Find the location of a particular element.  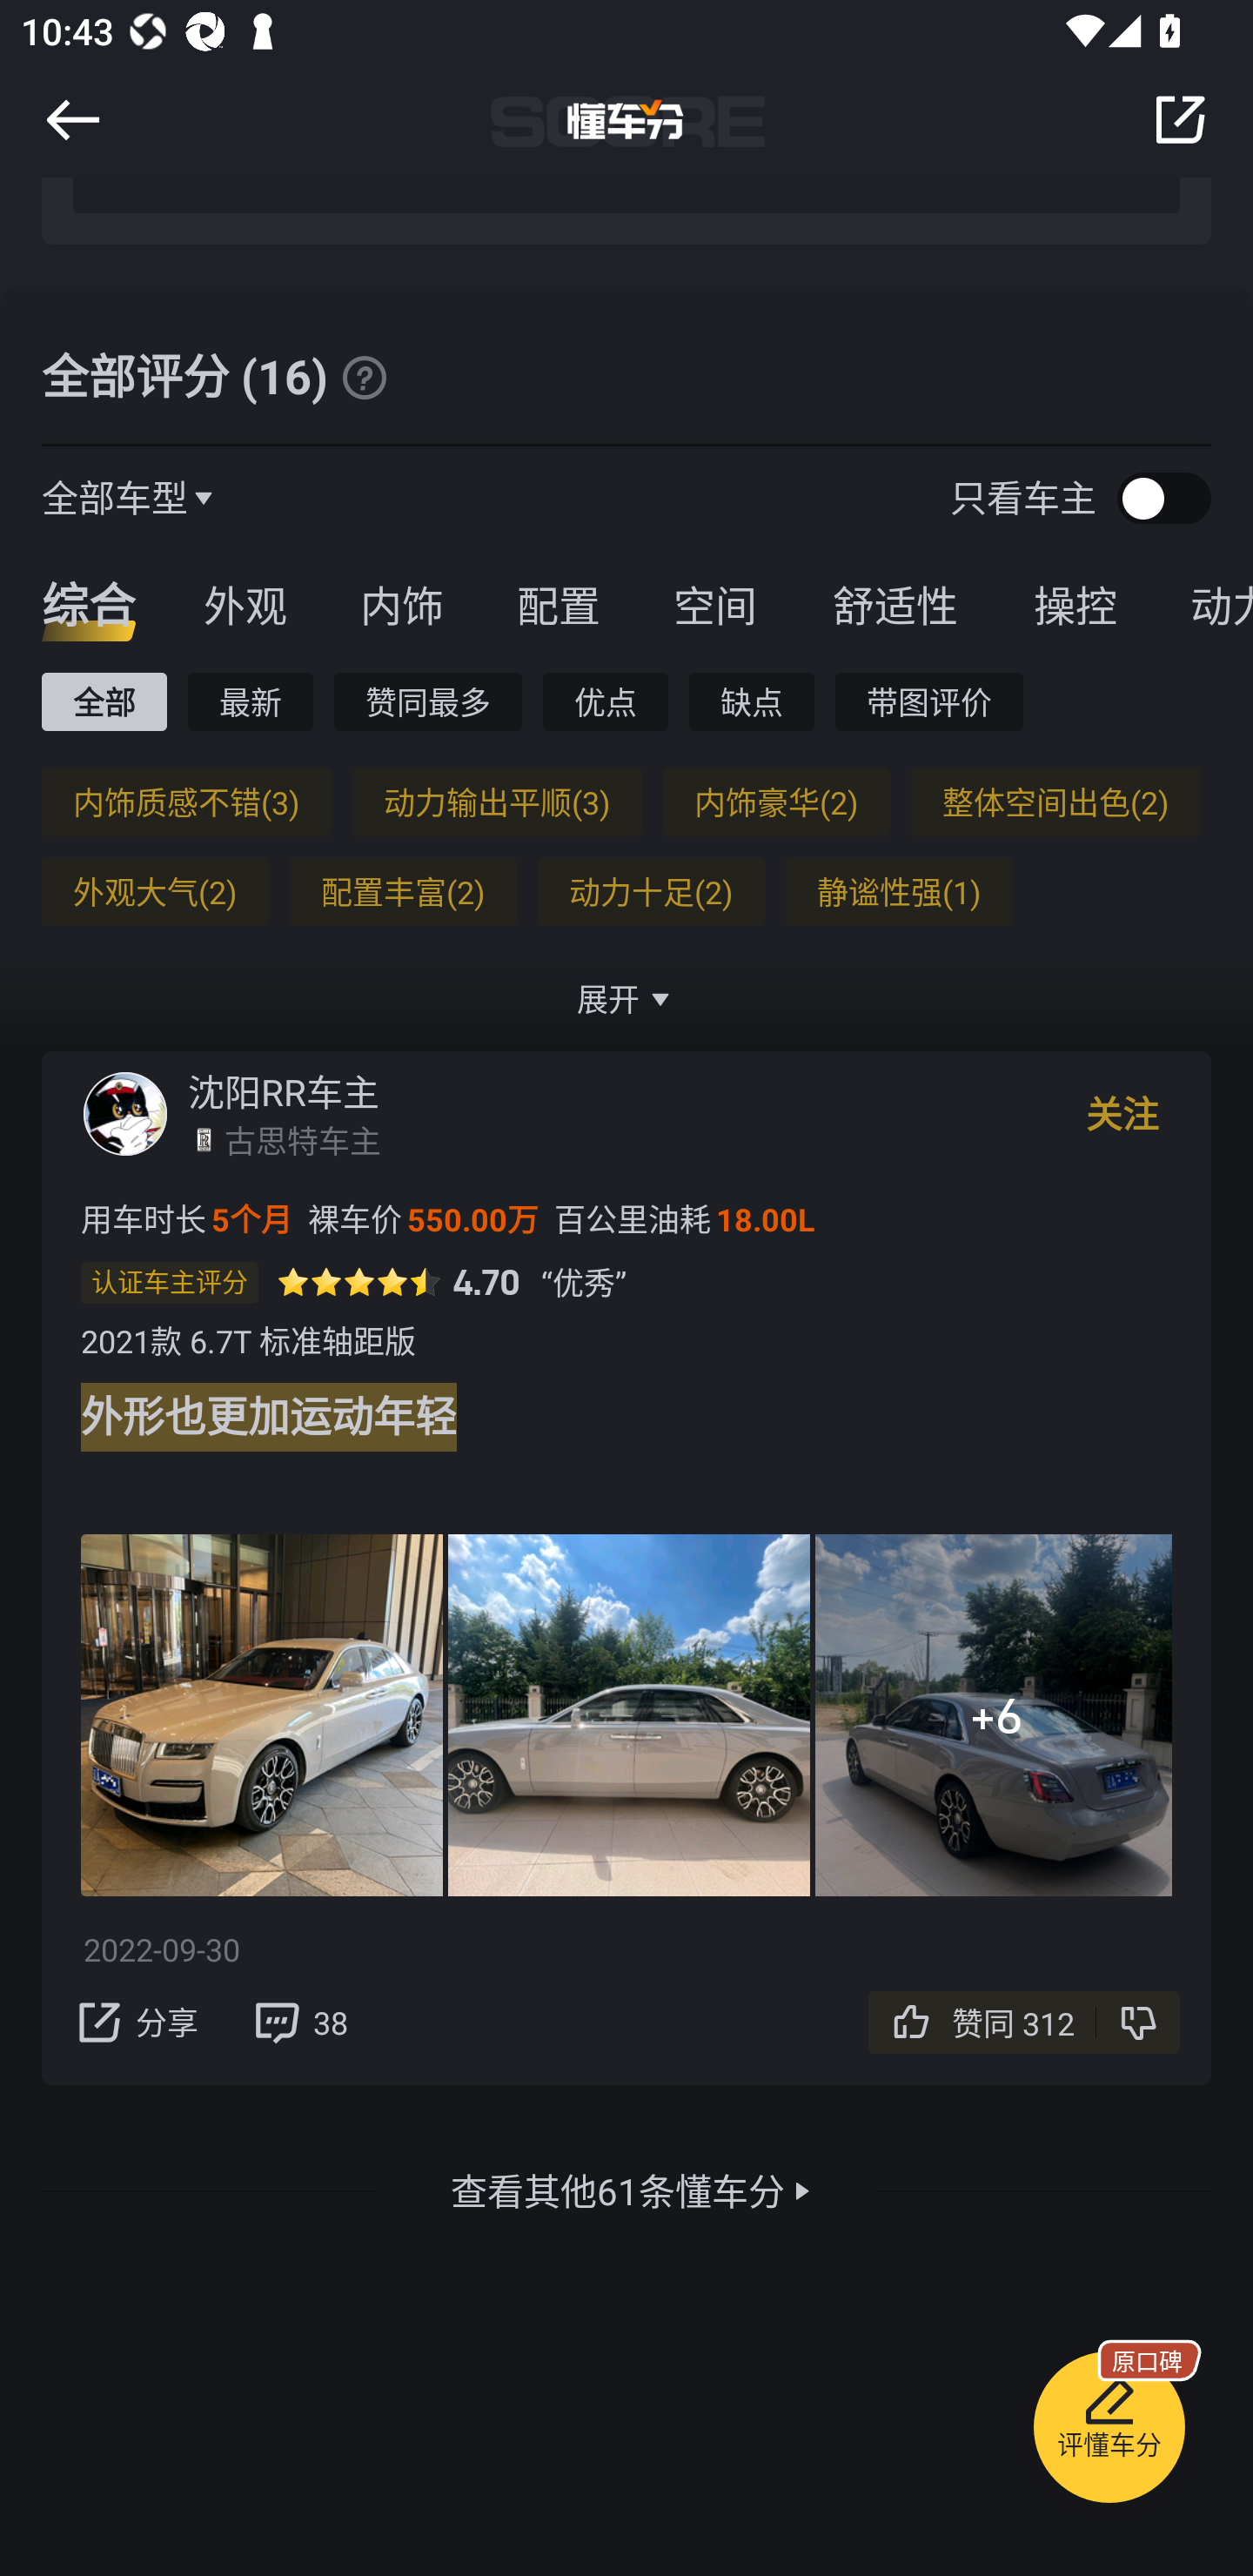

关注 is located at coordinates (1122, 1114).